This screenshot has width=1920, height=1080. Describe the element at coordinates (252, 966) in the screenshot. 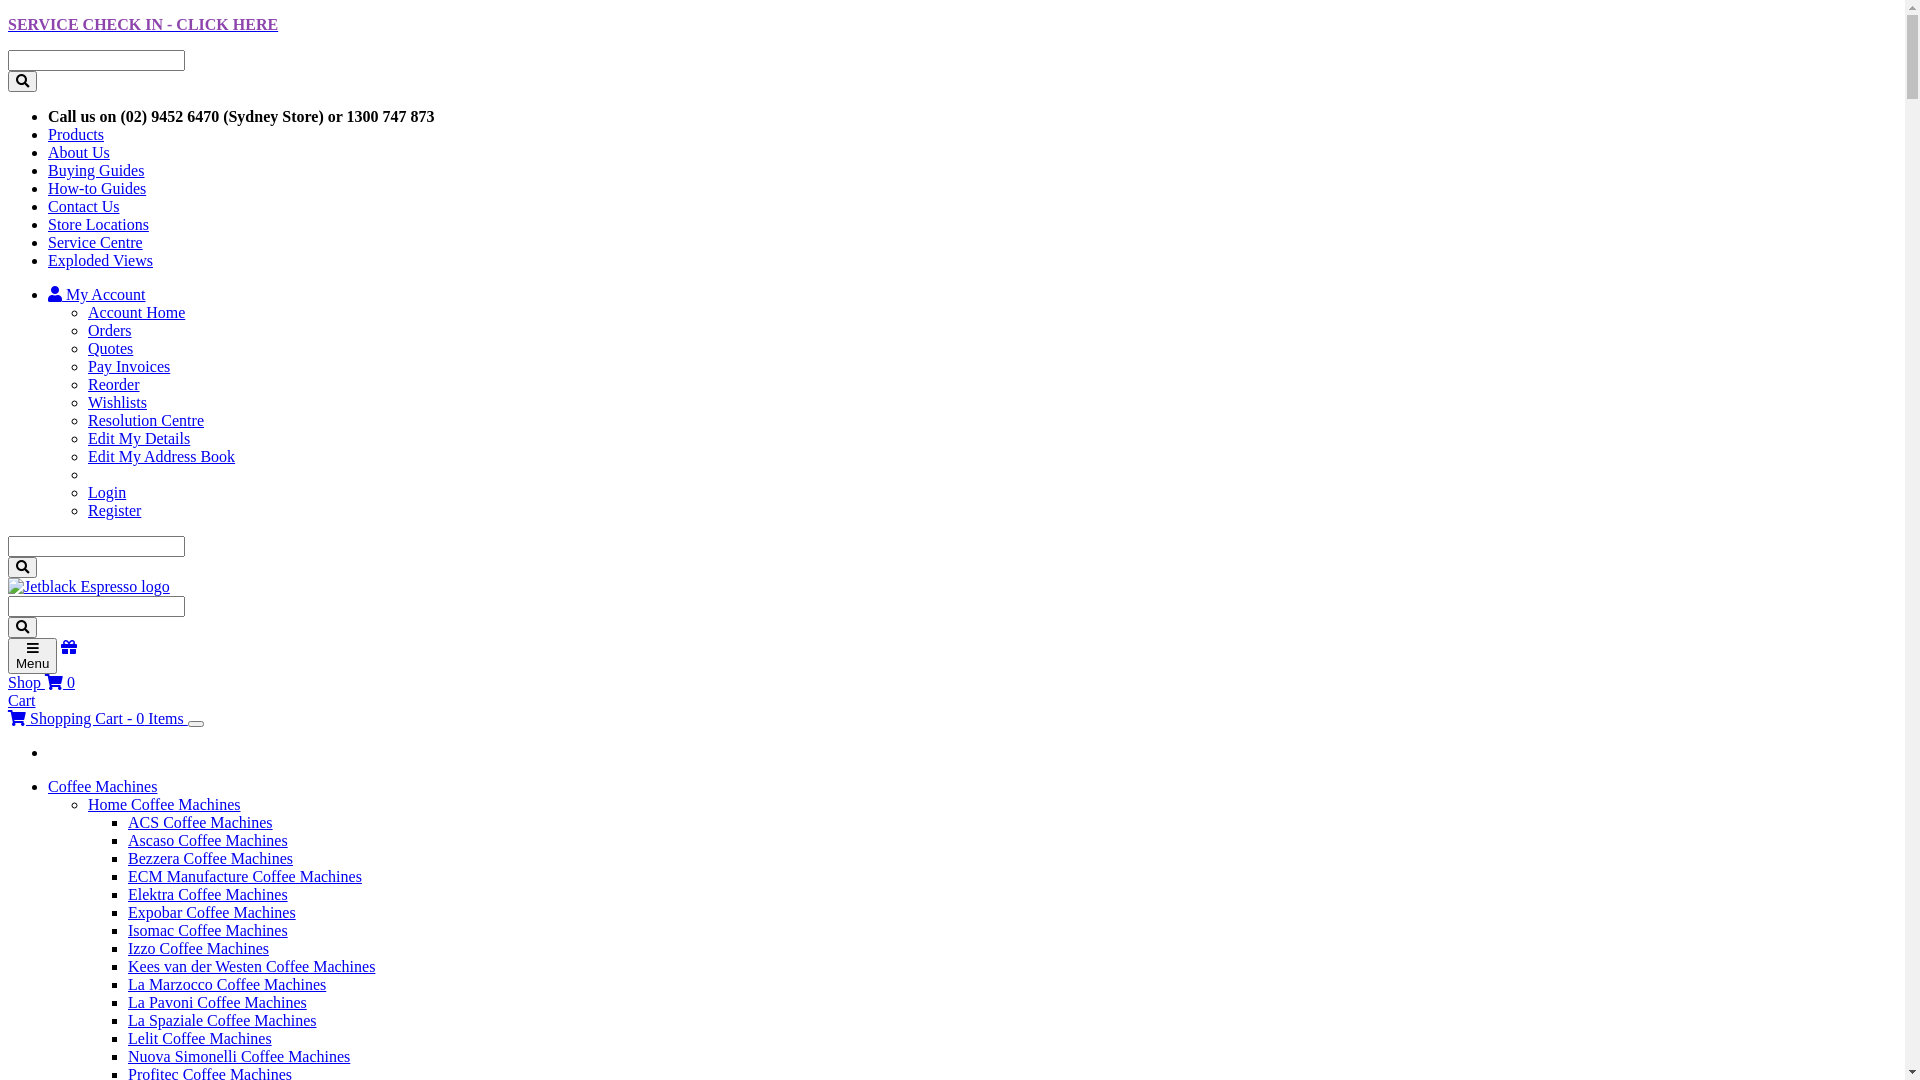

I see `Kees van der Westen Coffee Machines` at that location.